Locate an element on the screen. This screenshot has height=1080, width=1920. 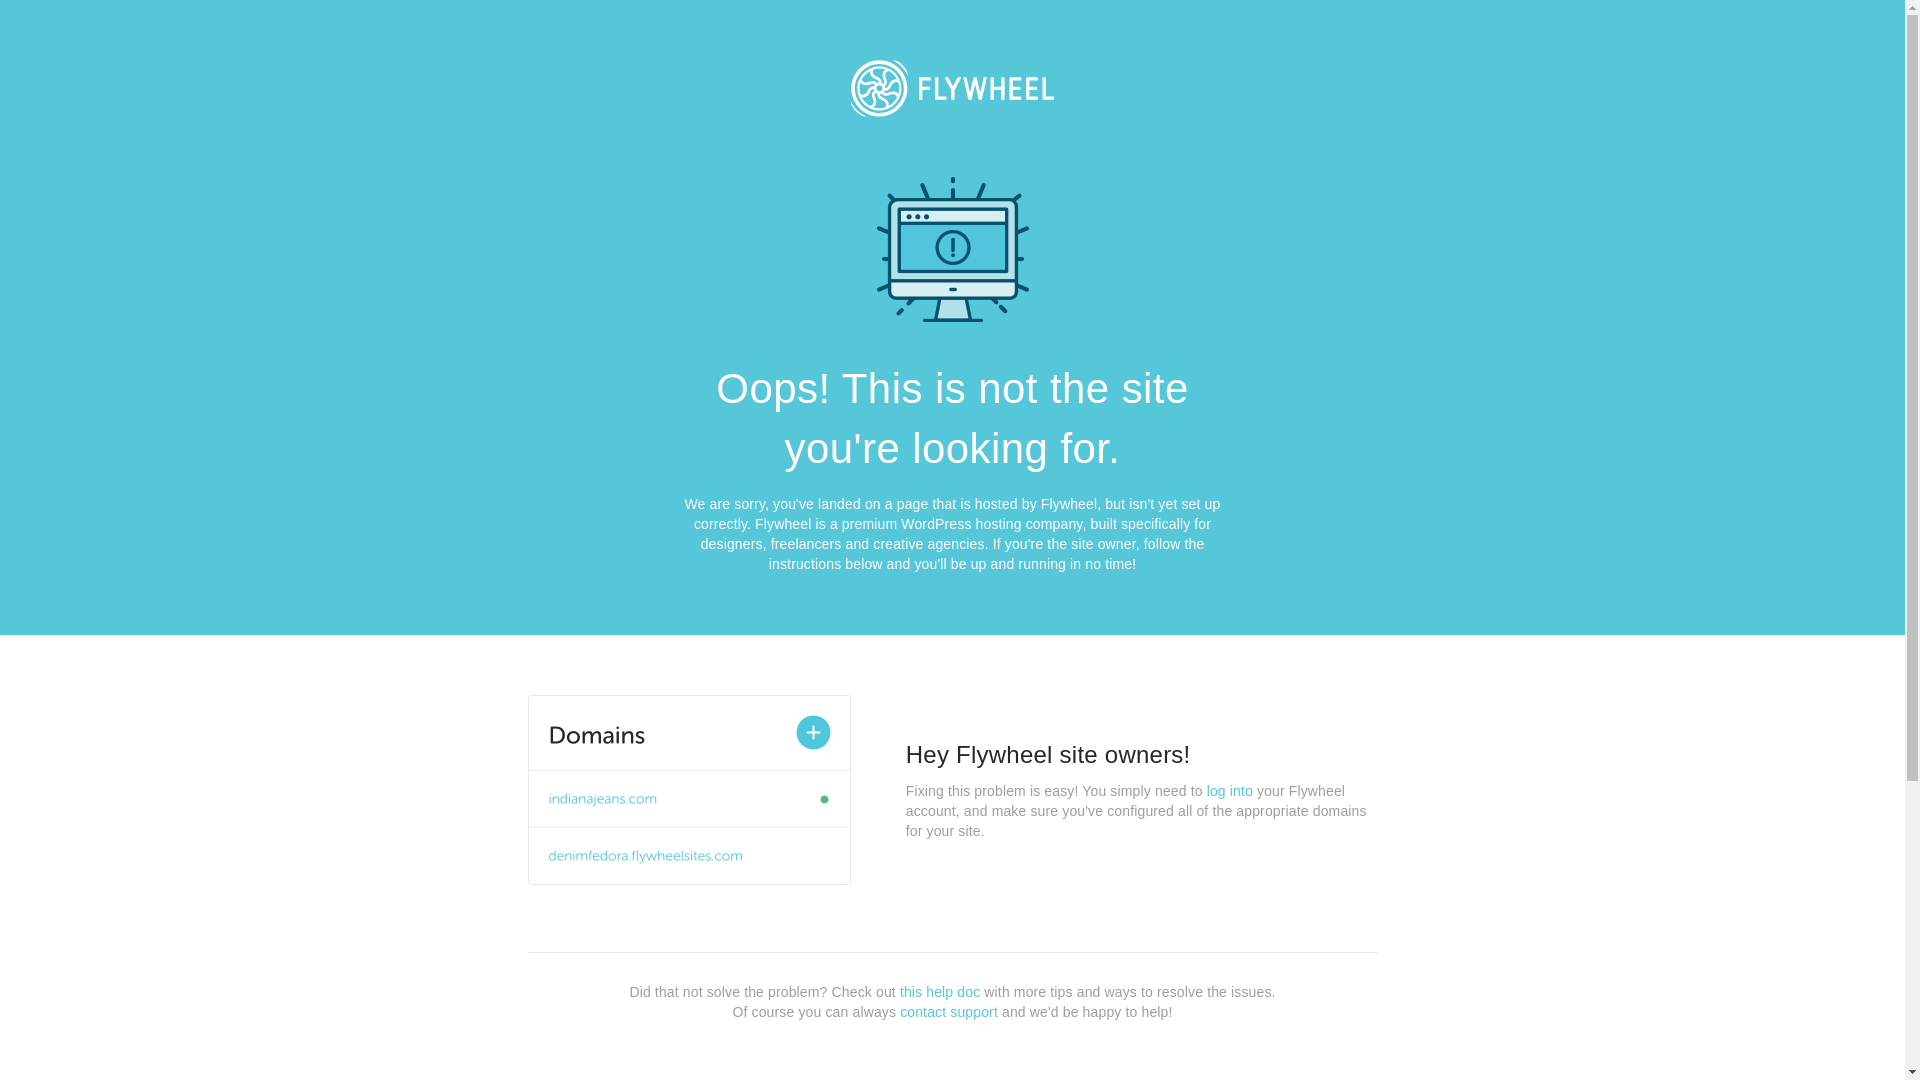
contact support is located at coordinates (949, 1012).